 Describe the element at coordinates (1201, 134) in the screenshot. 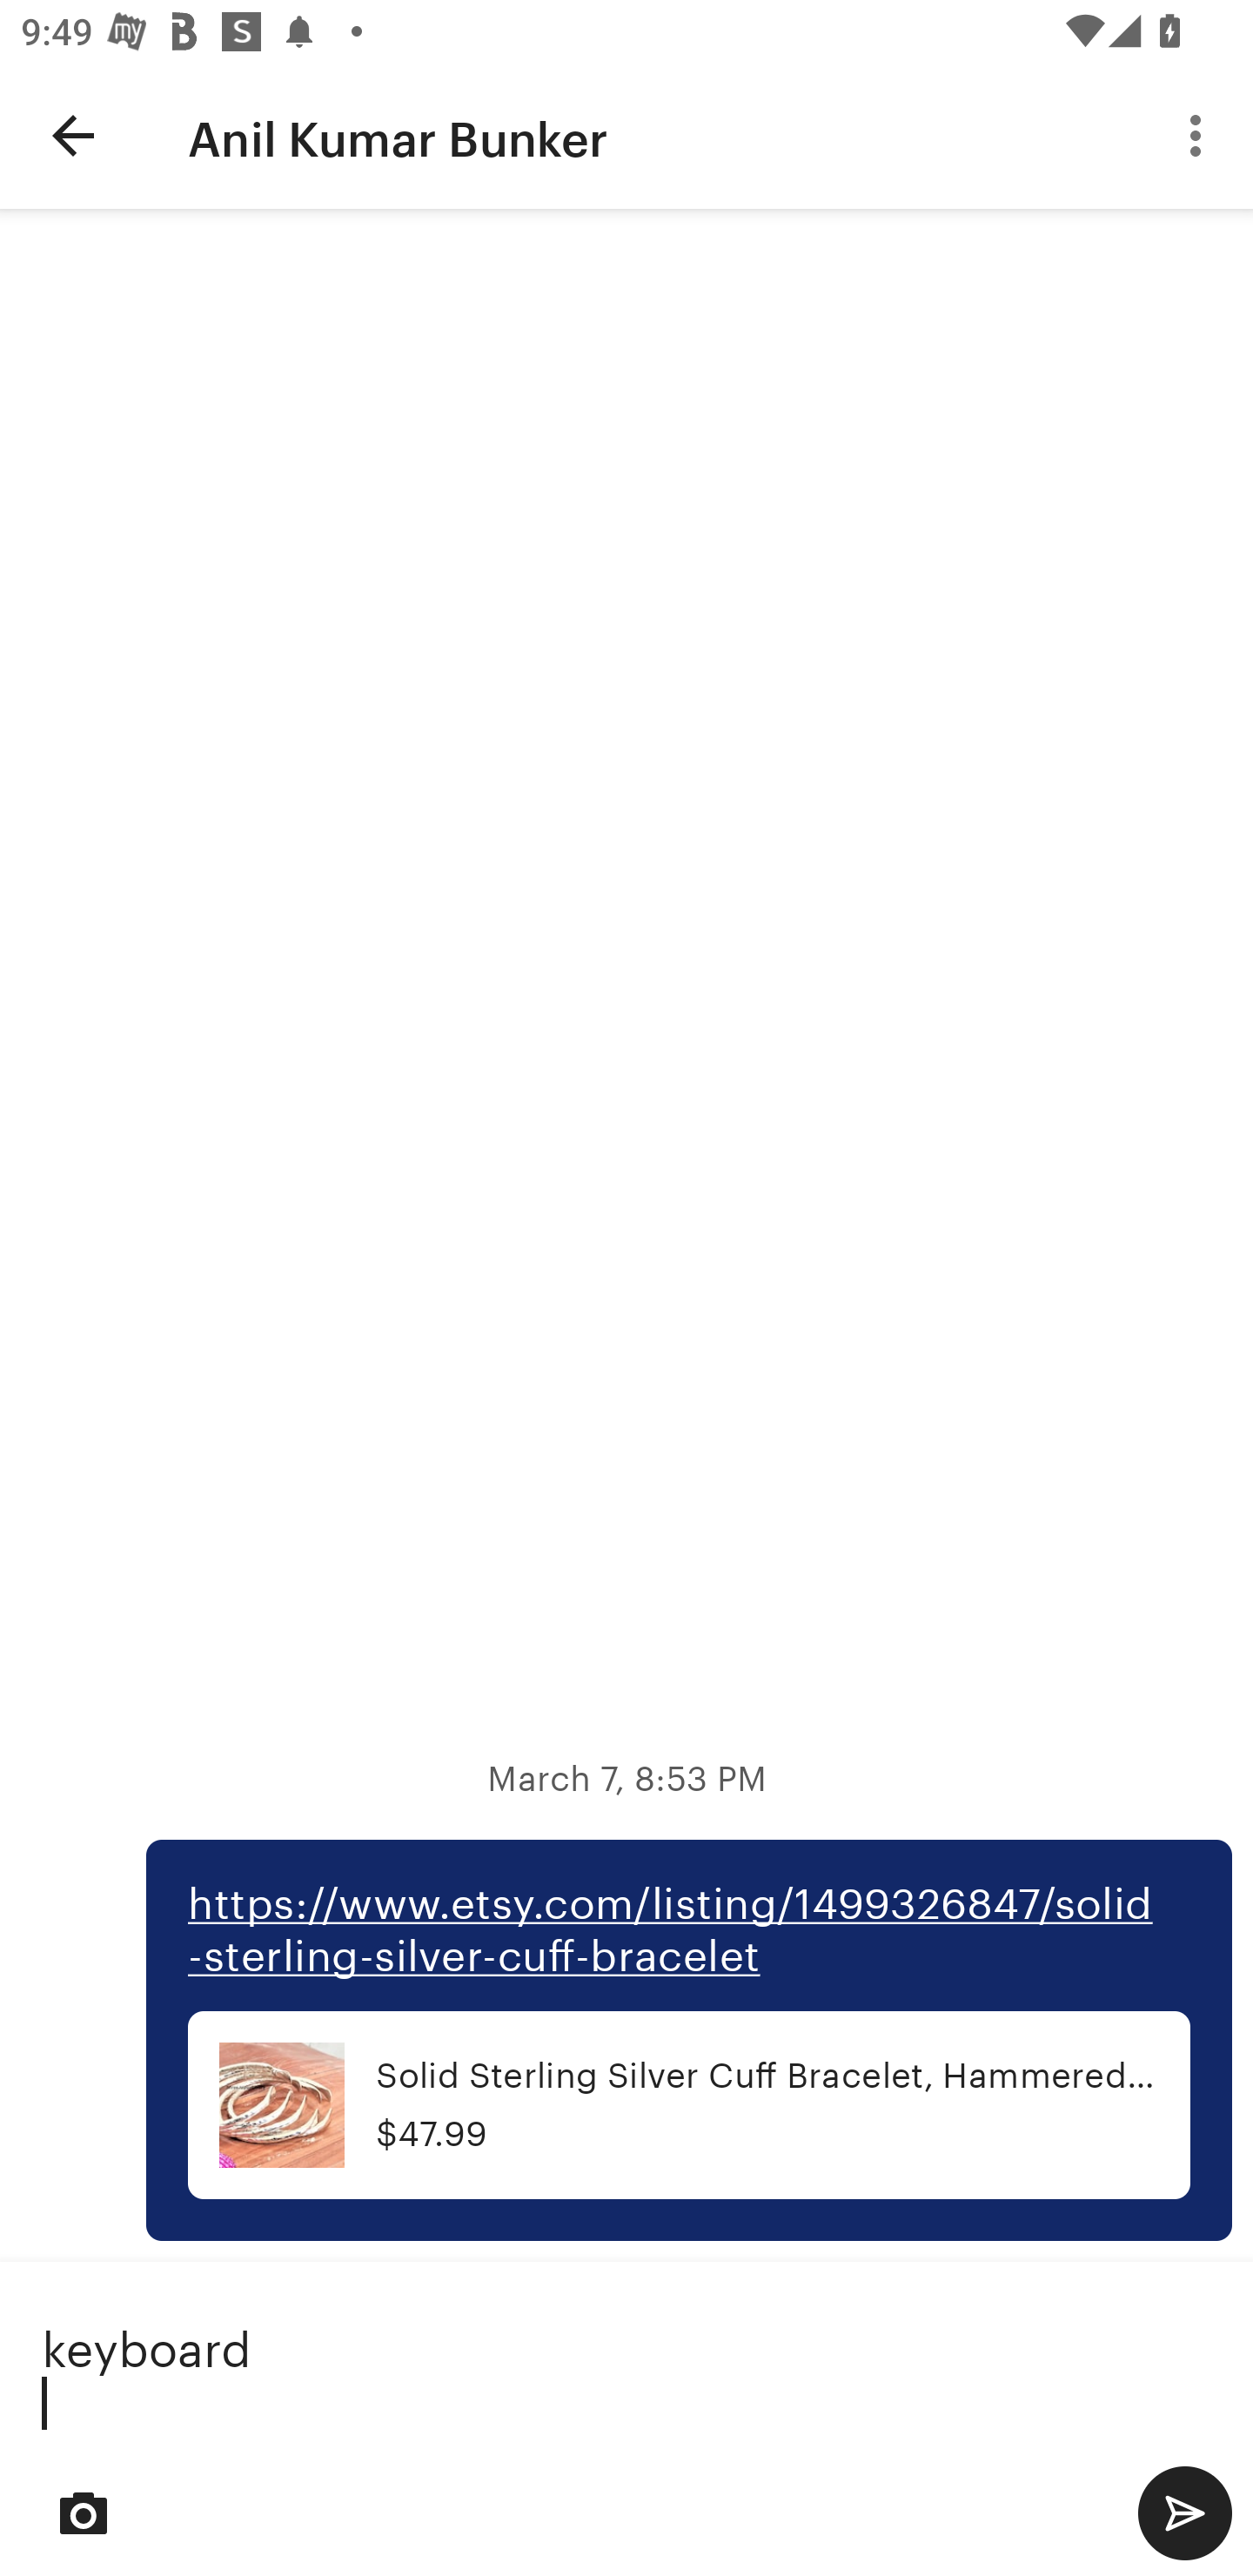

I see `More options` at that location.